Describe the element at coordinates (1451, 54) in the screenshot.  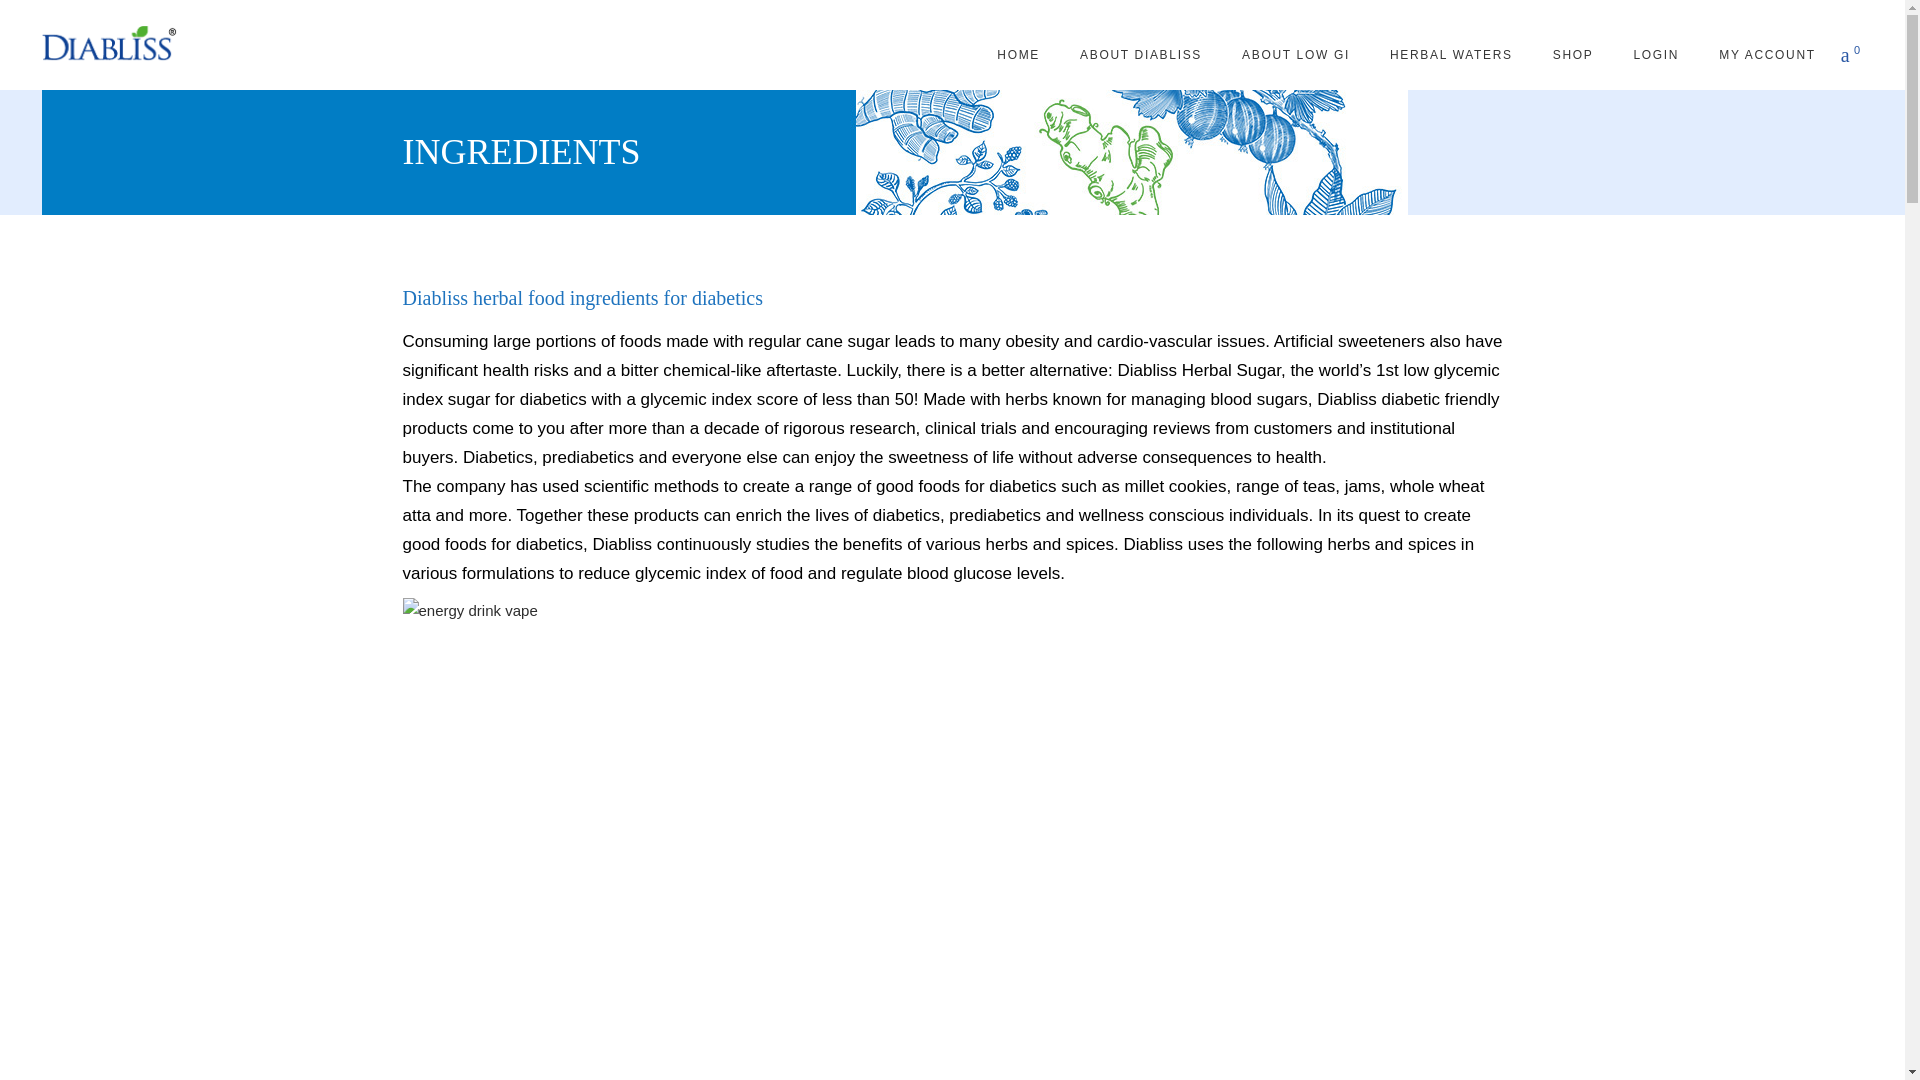
I see `HERBAL WATERS` at that location.